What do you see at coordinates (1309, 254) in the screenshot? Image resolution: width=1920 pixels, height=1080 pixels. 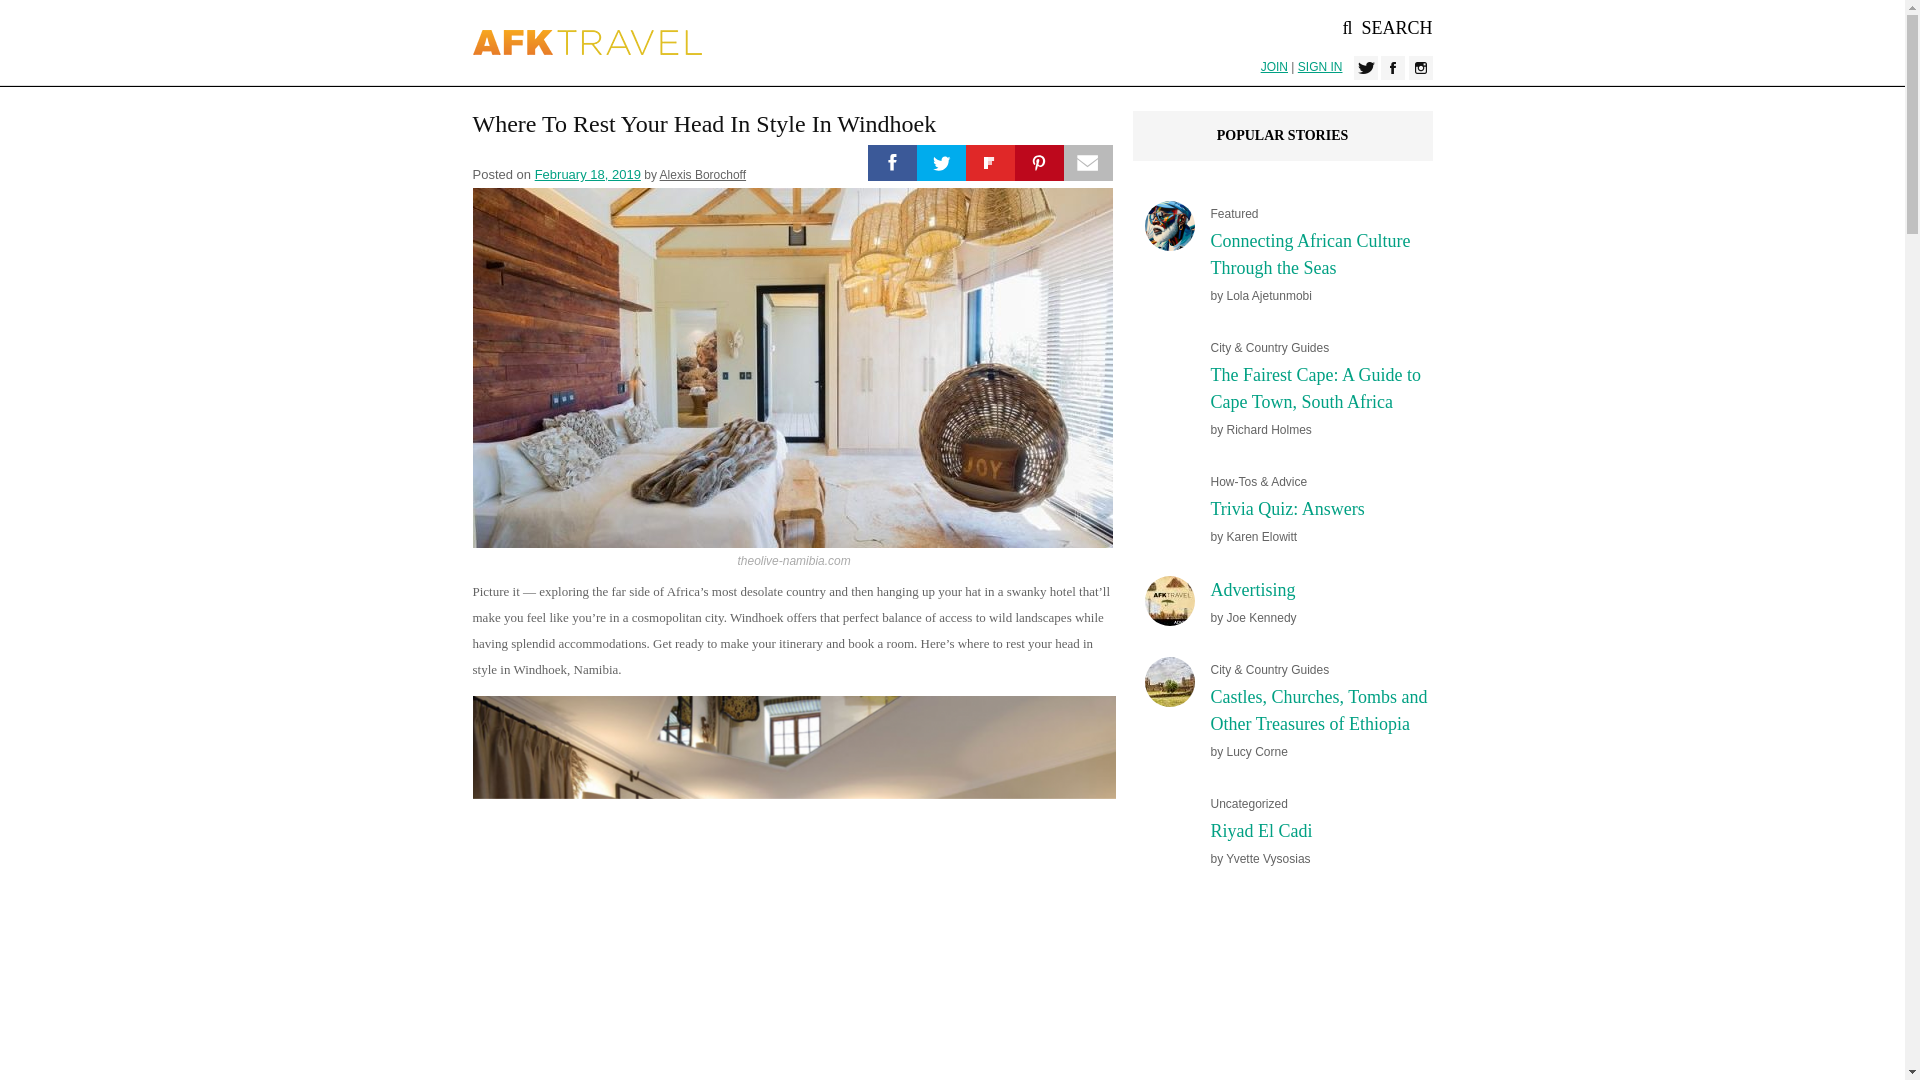 I see `Connecting African Culture Through the Seas` at bounding box center [1309, 254].